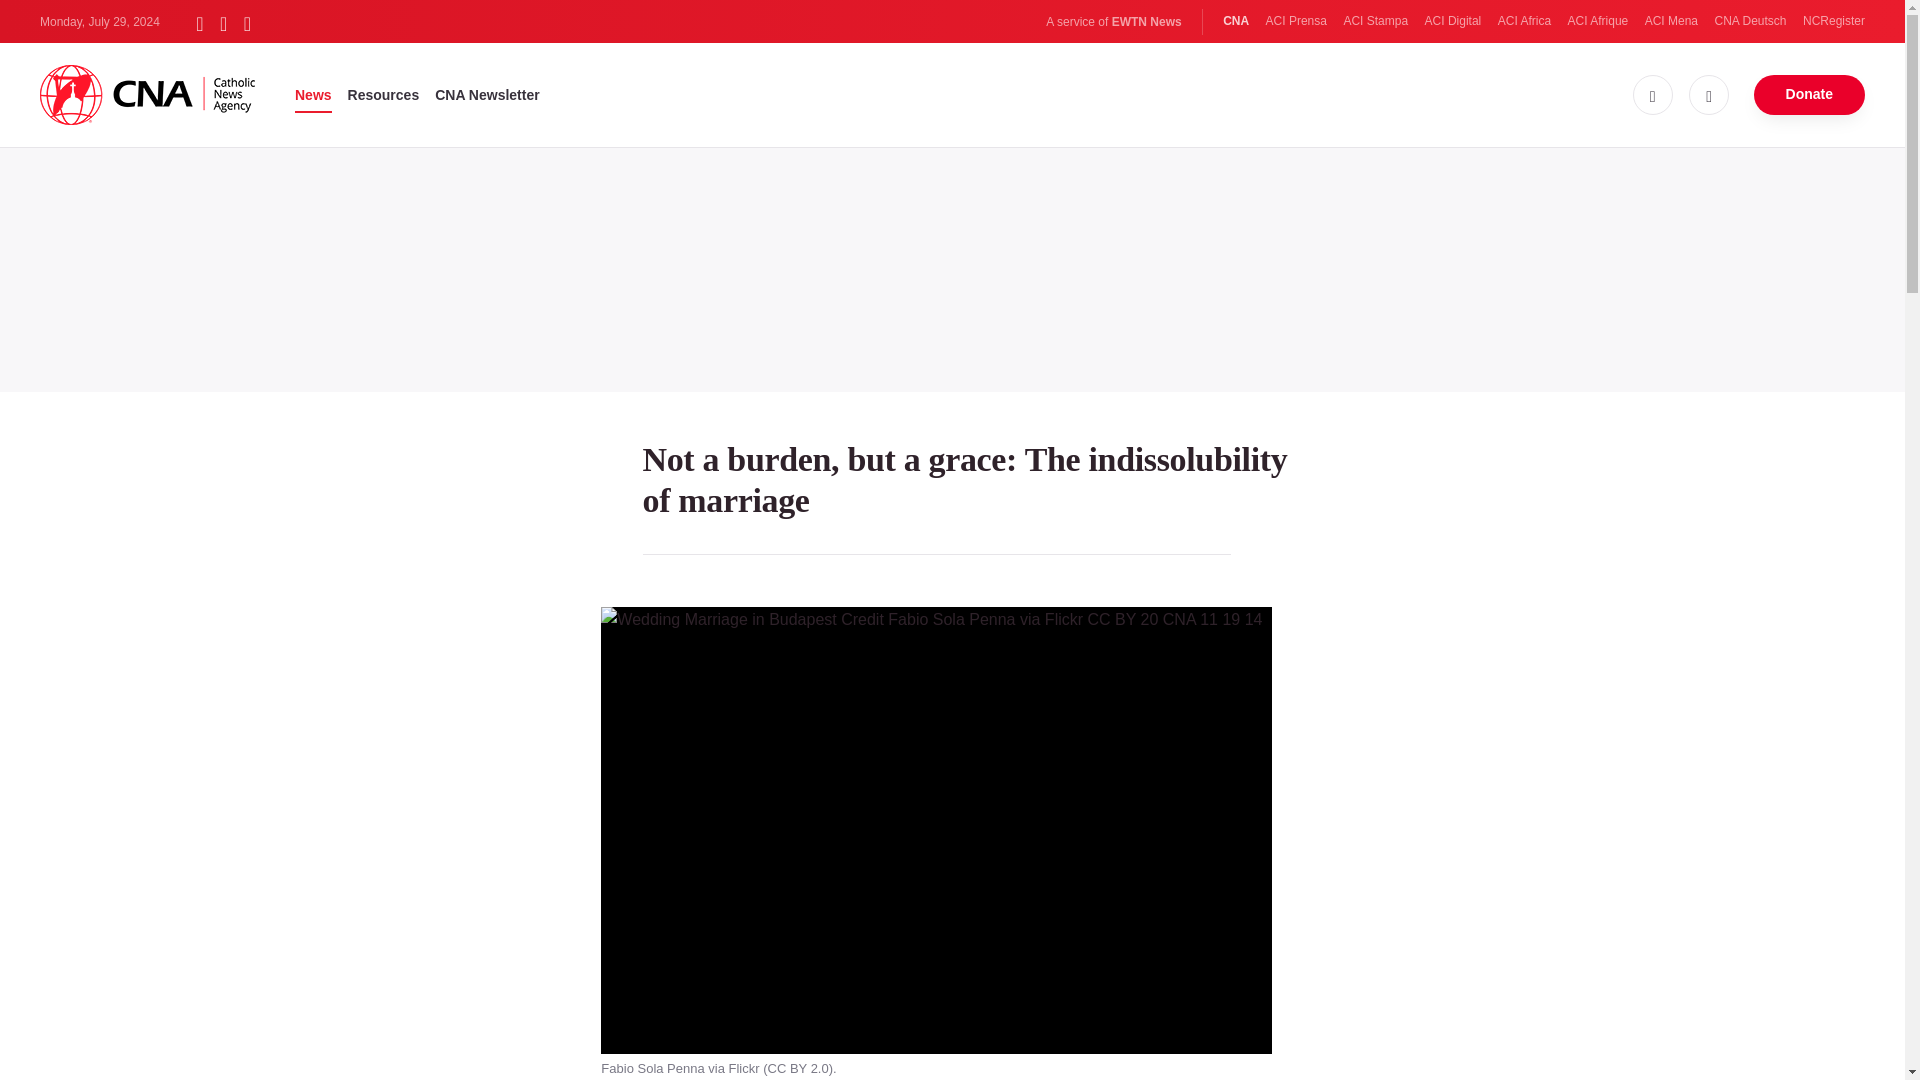  I want to click on ACI Afrique, so click(1598, 21).